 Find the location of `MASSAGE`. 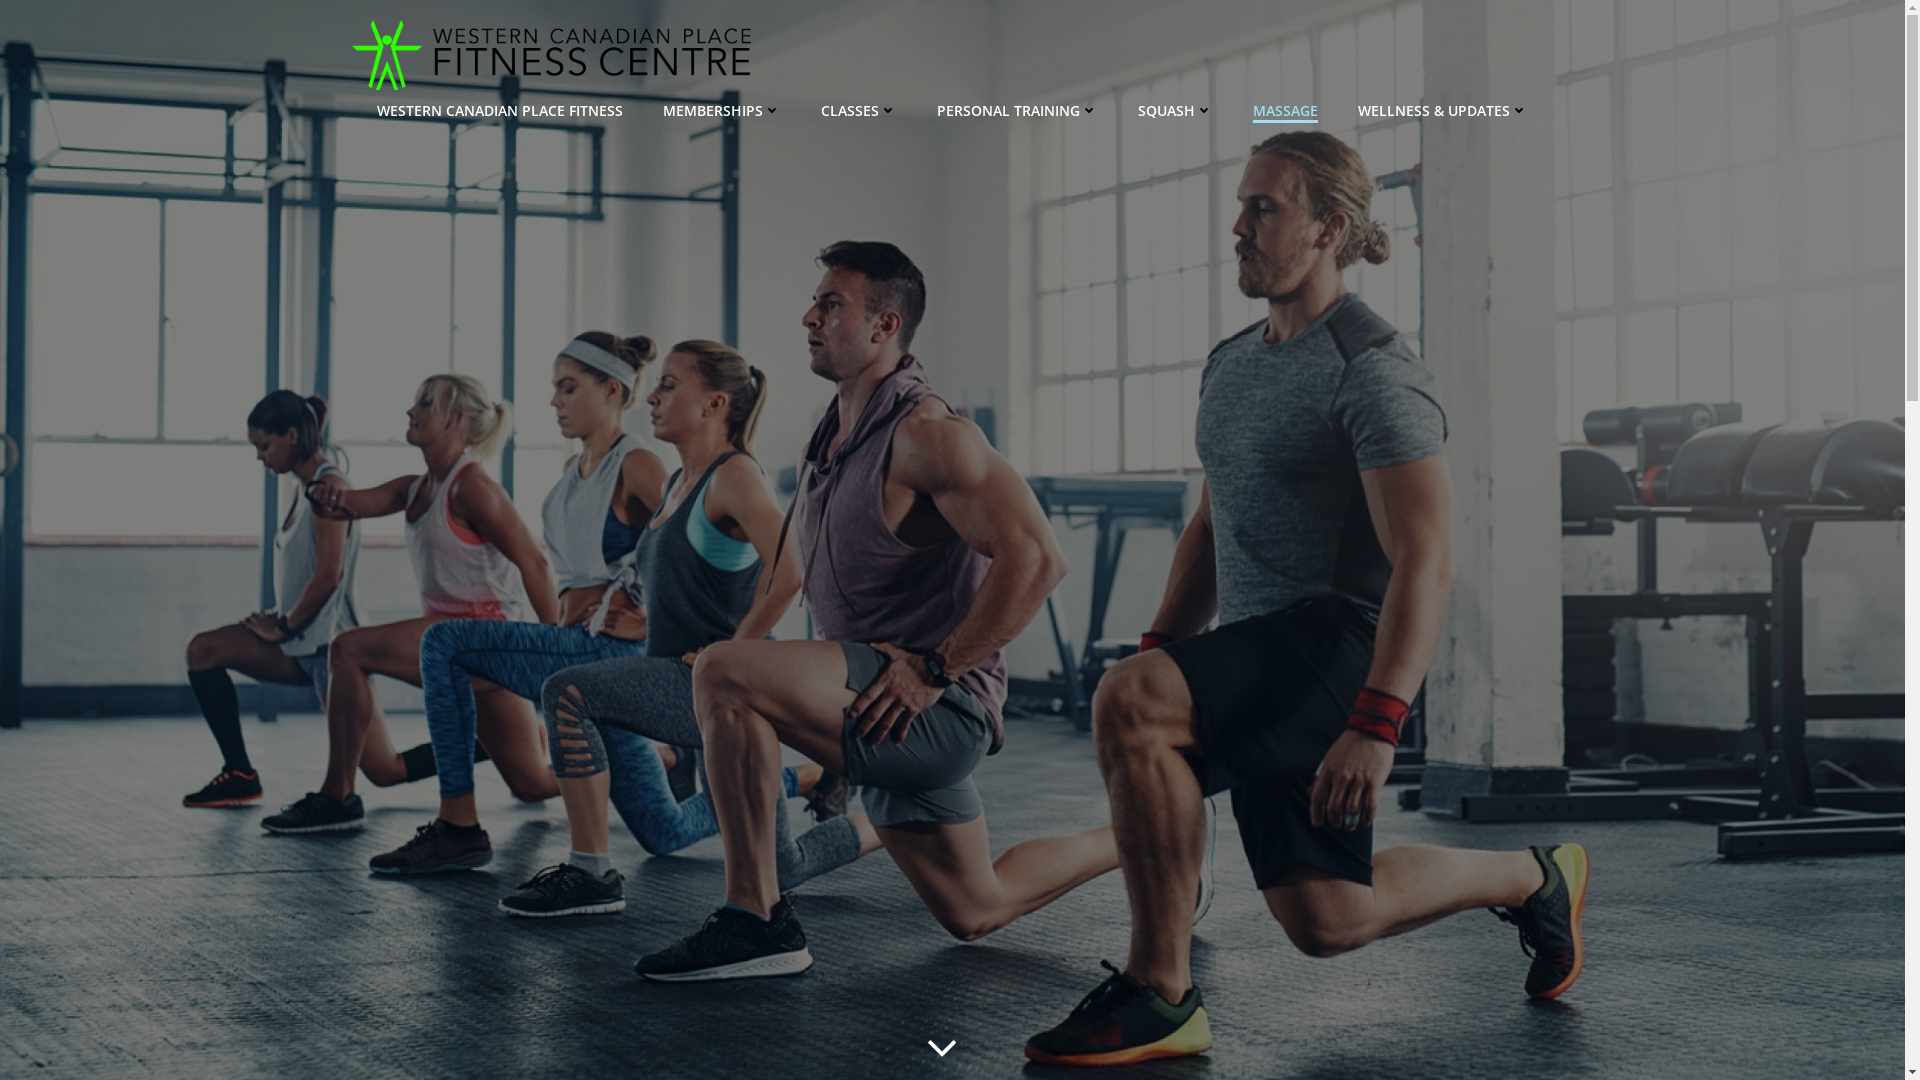

MASSAGE is located at coordinates (1286, 110).